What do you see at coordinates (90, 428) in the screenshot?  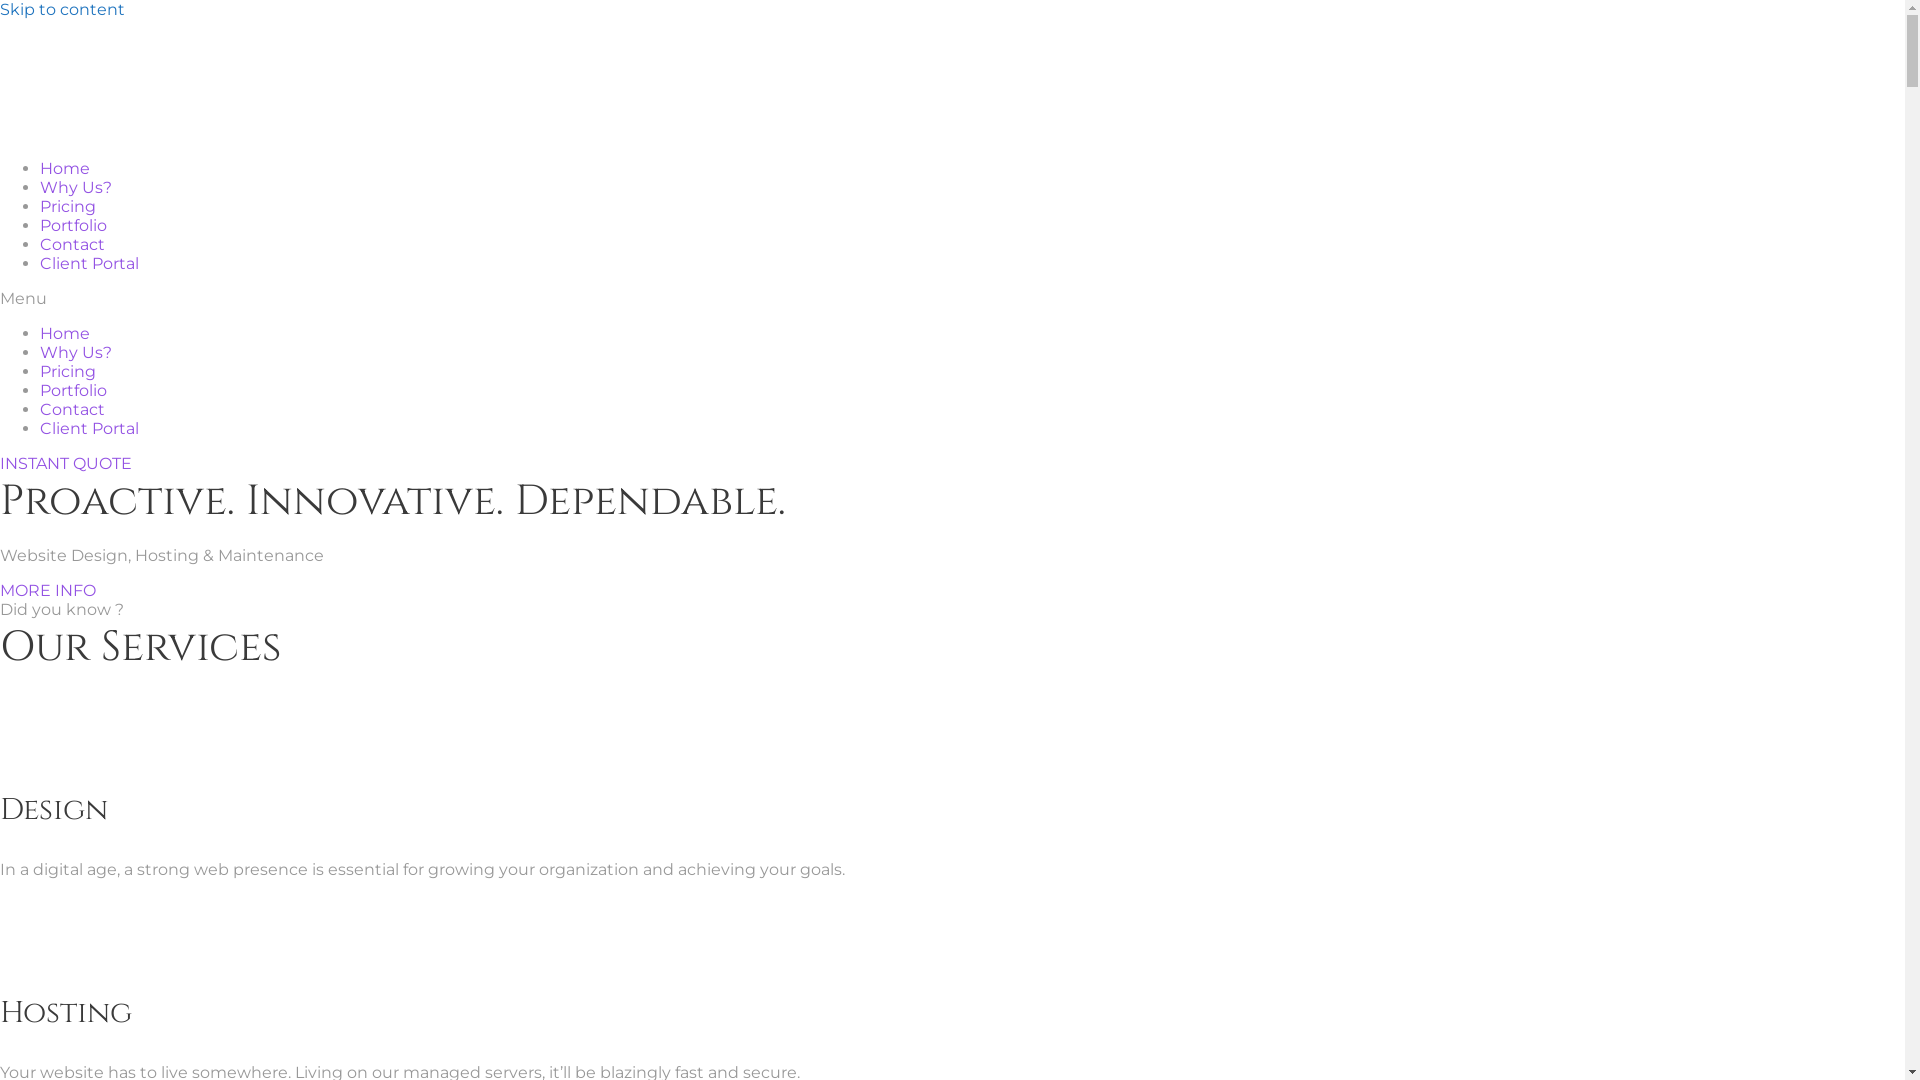 I see `Client Portal` at bounding box center [90, 428].